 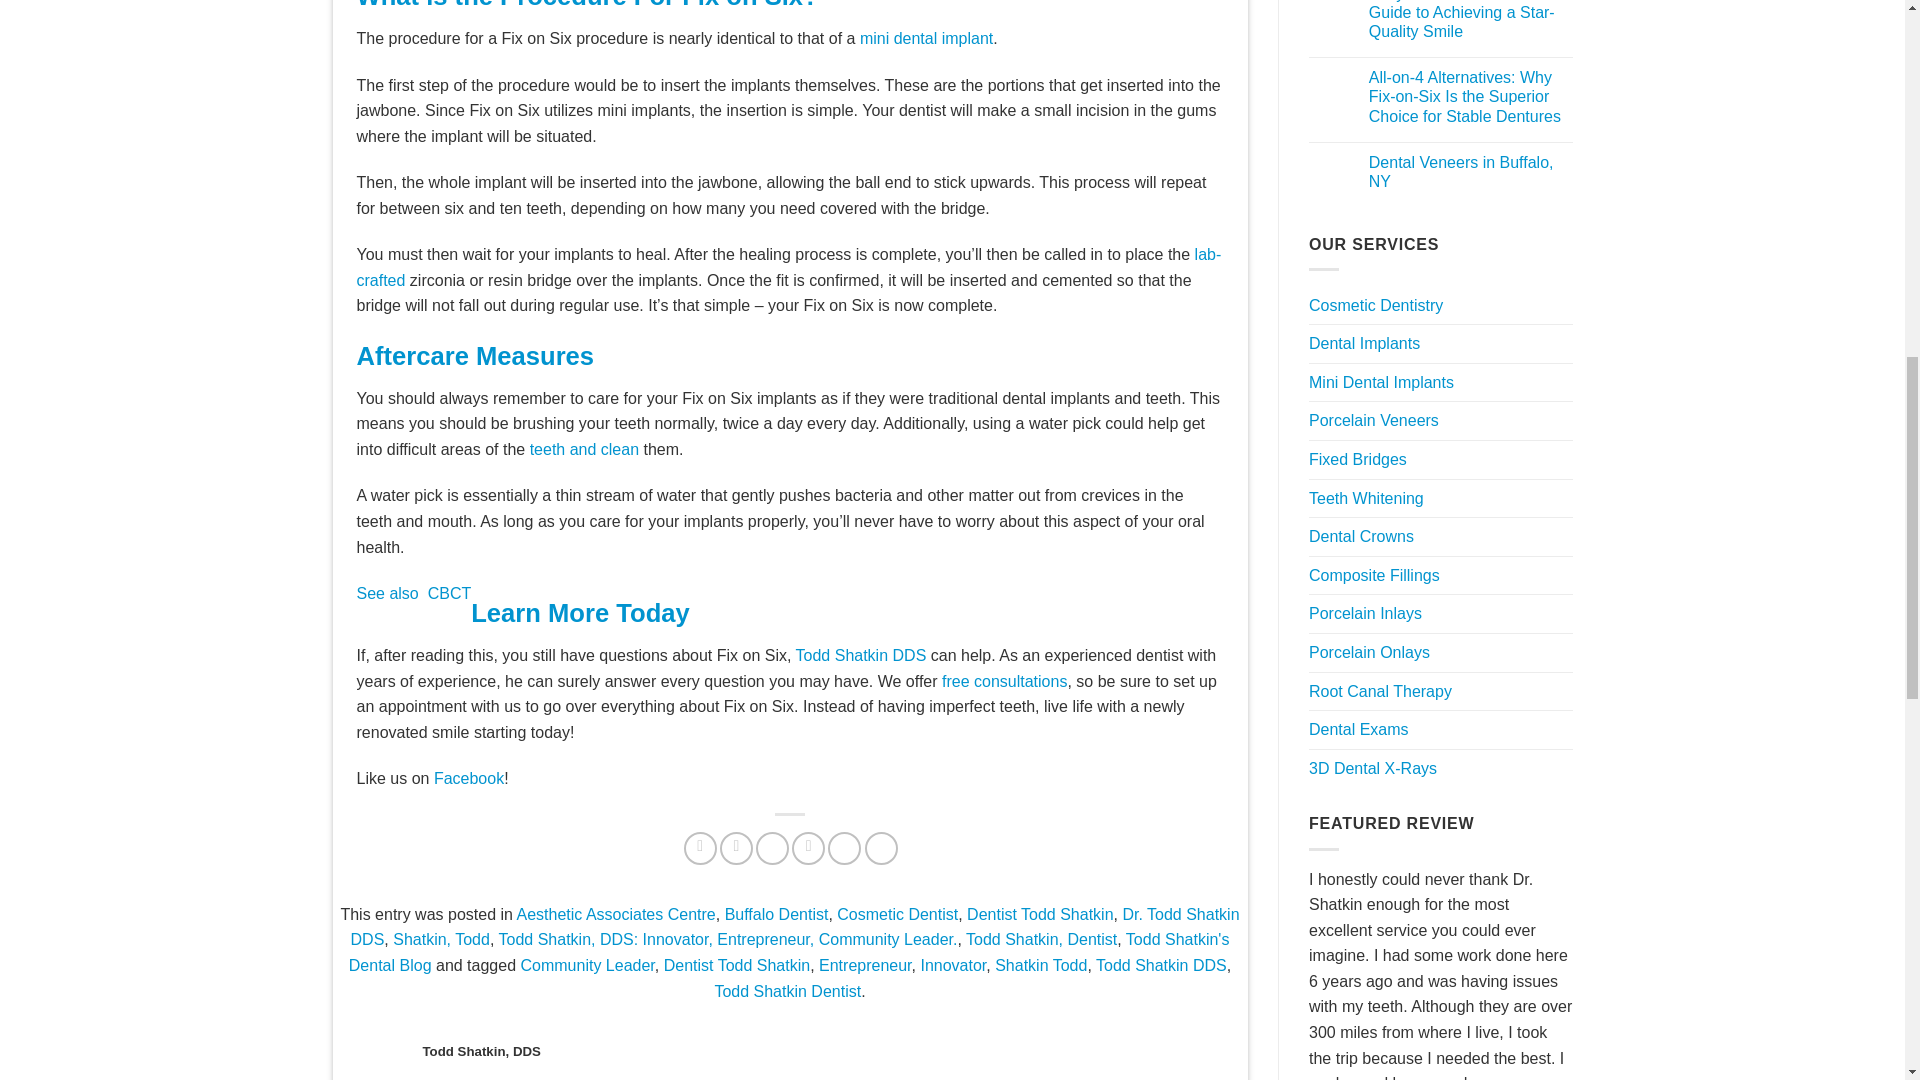 I want to click on Pin on Pinterest, so click(x=808, y=848).